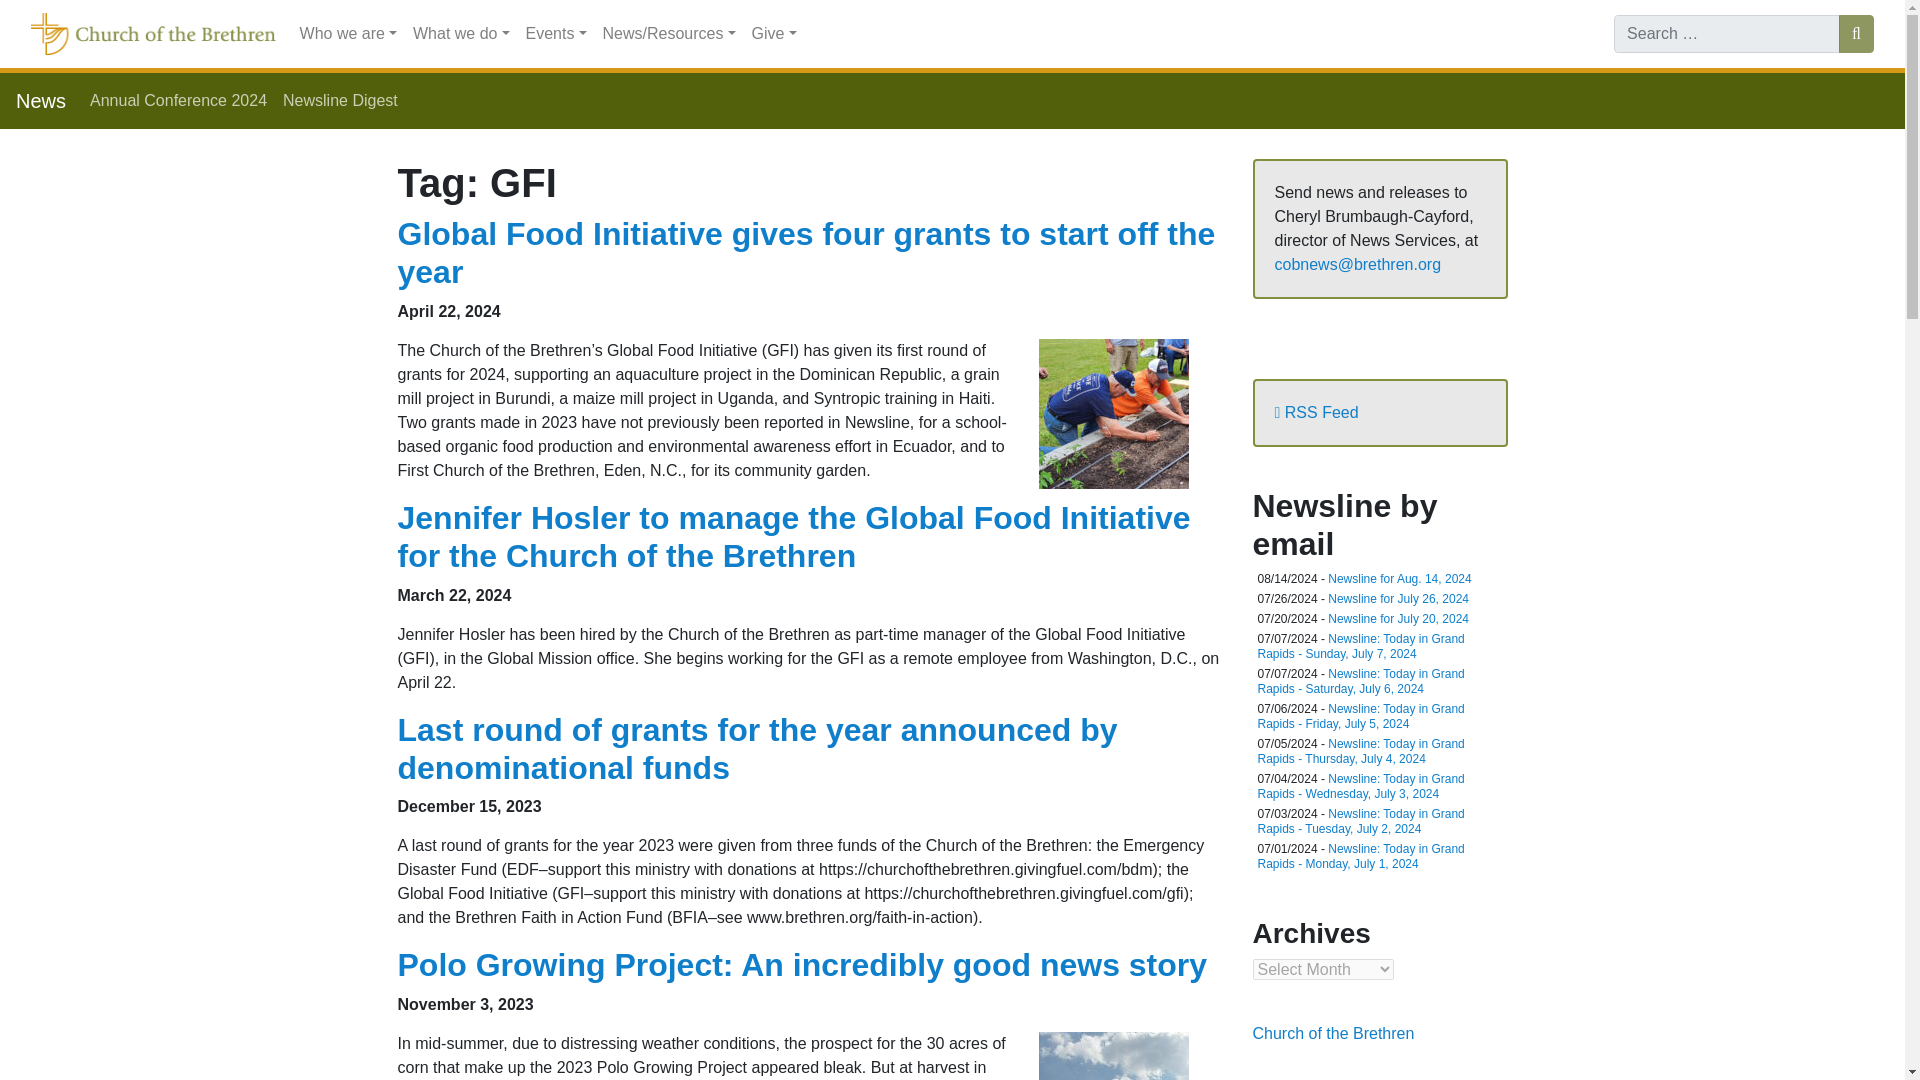  Describe the element at coordinates (556, 34) in the screenshot. I see `Events` at that location.